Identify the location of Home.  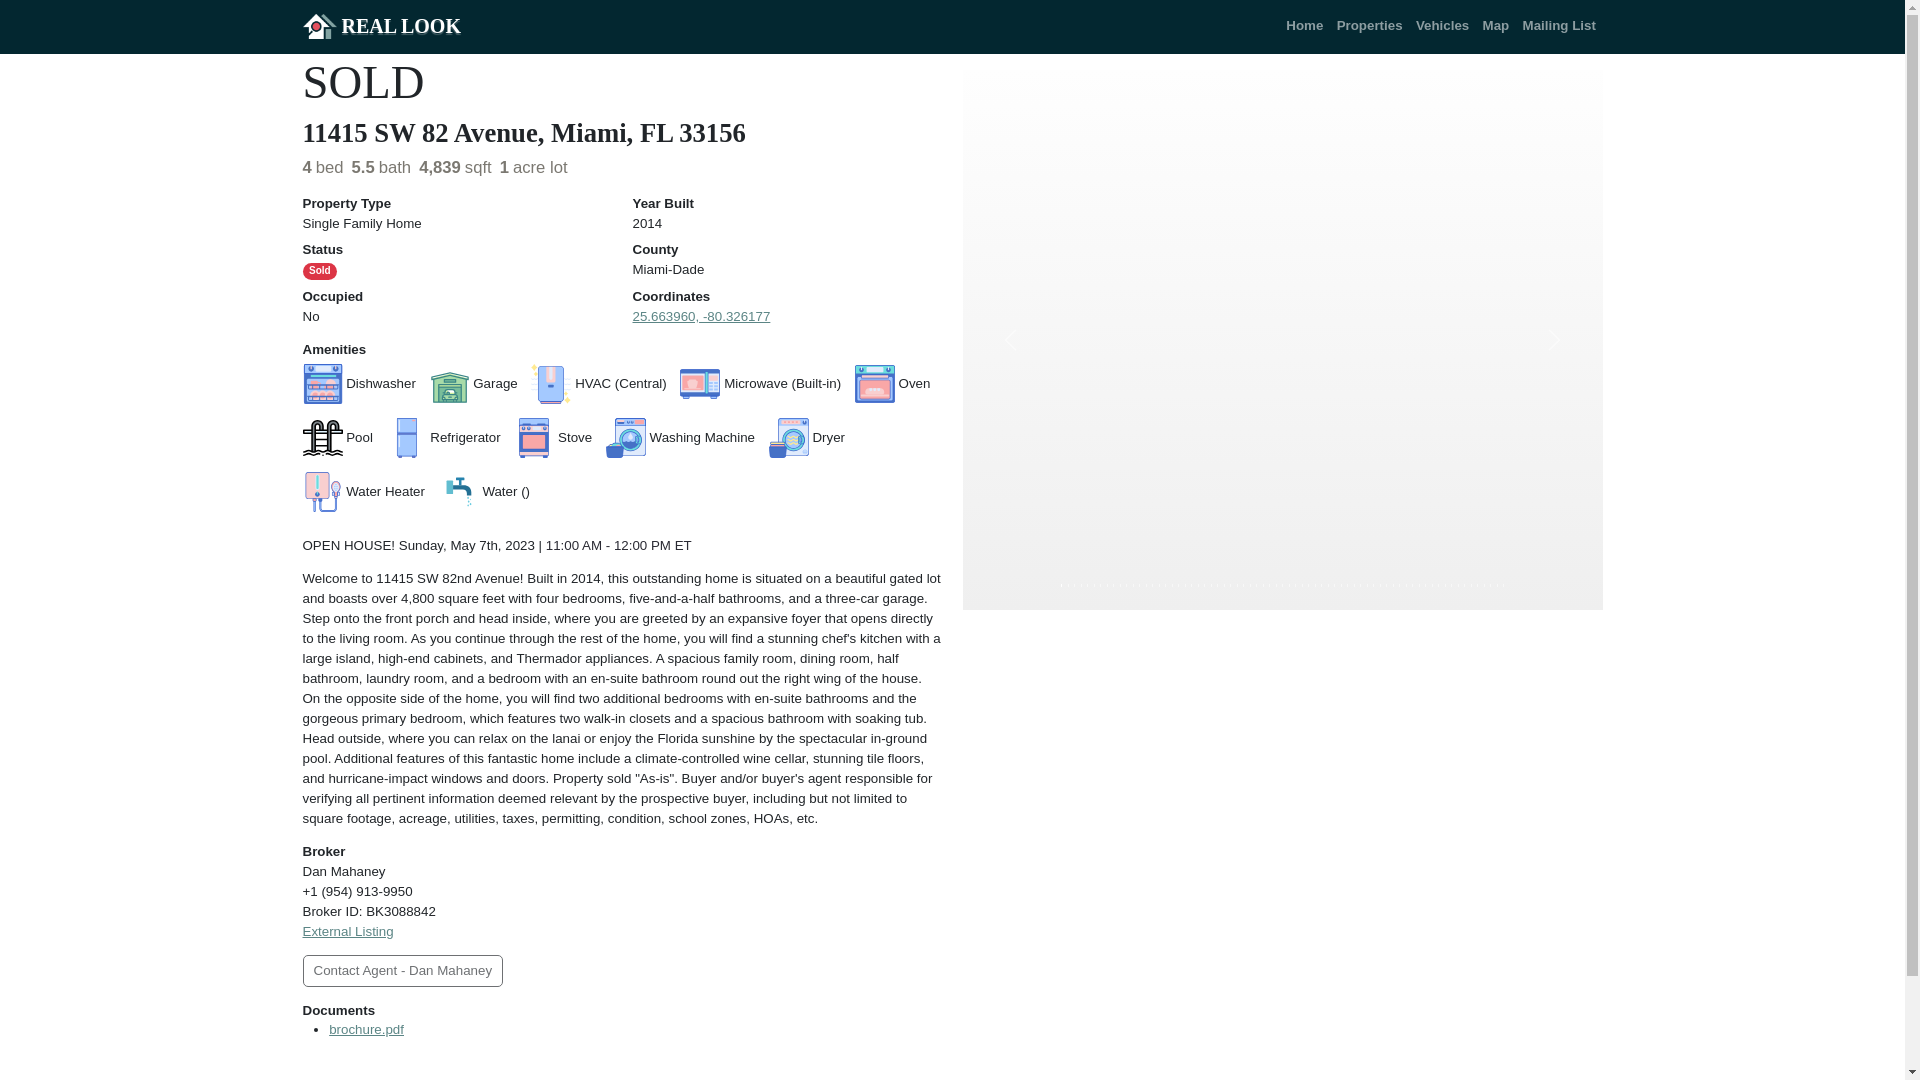
(1305, 25).